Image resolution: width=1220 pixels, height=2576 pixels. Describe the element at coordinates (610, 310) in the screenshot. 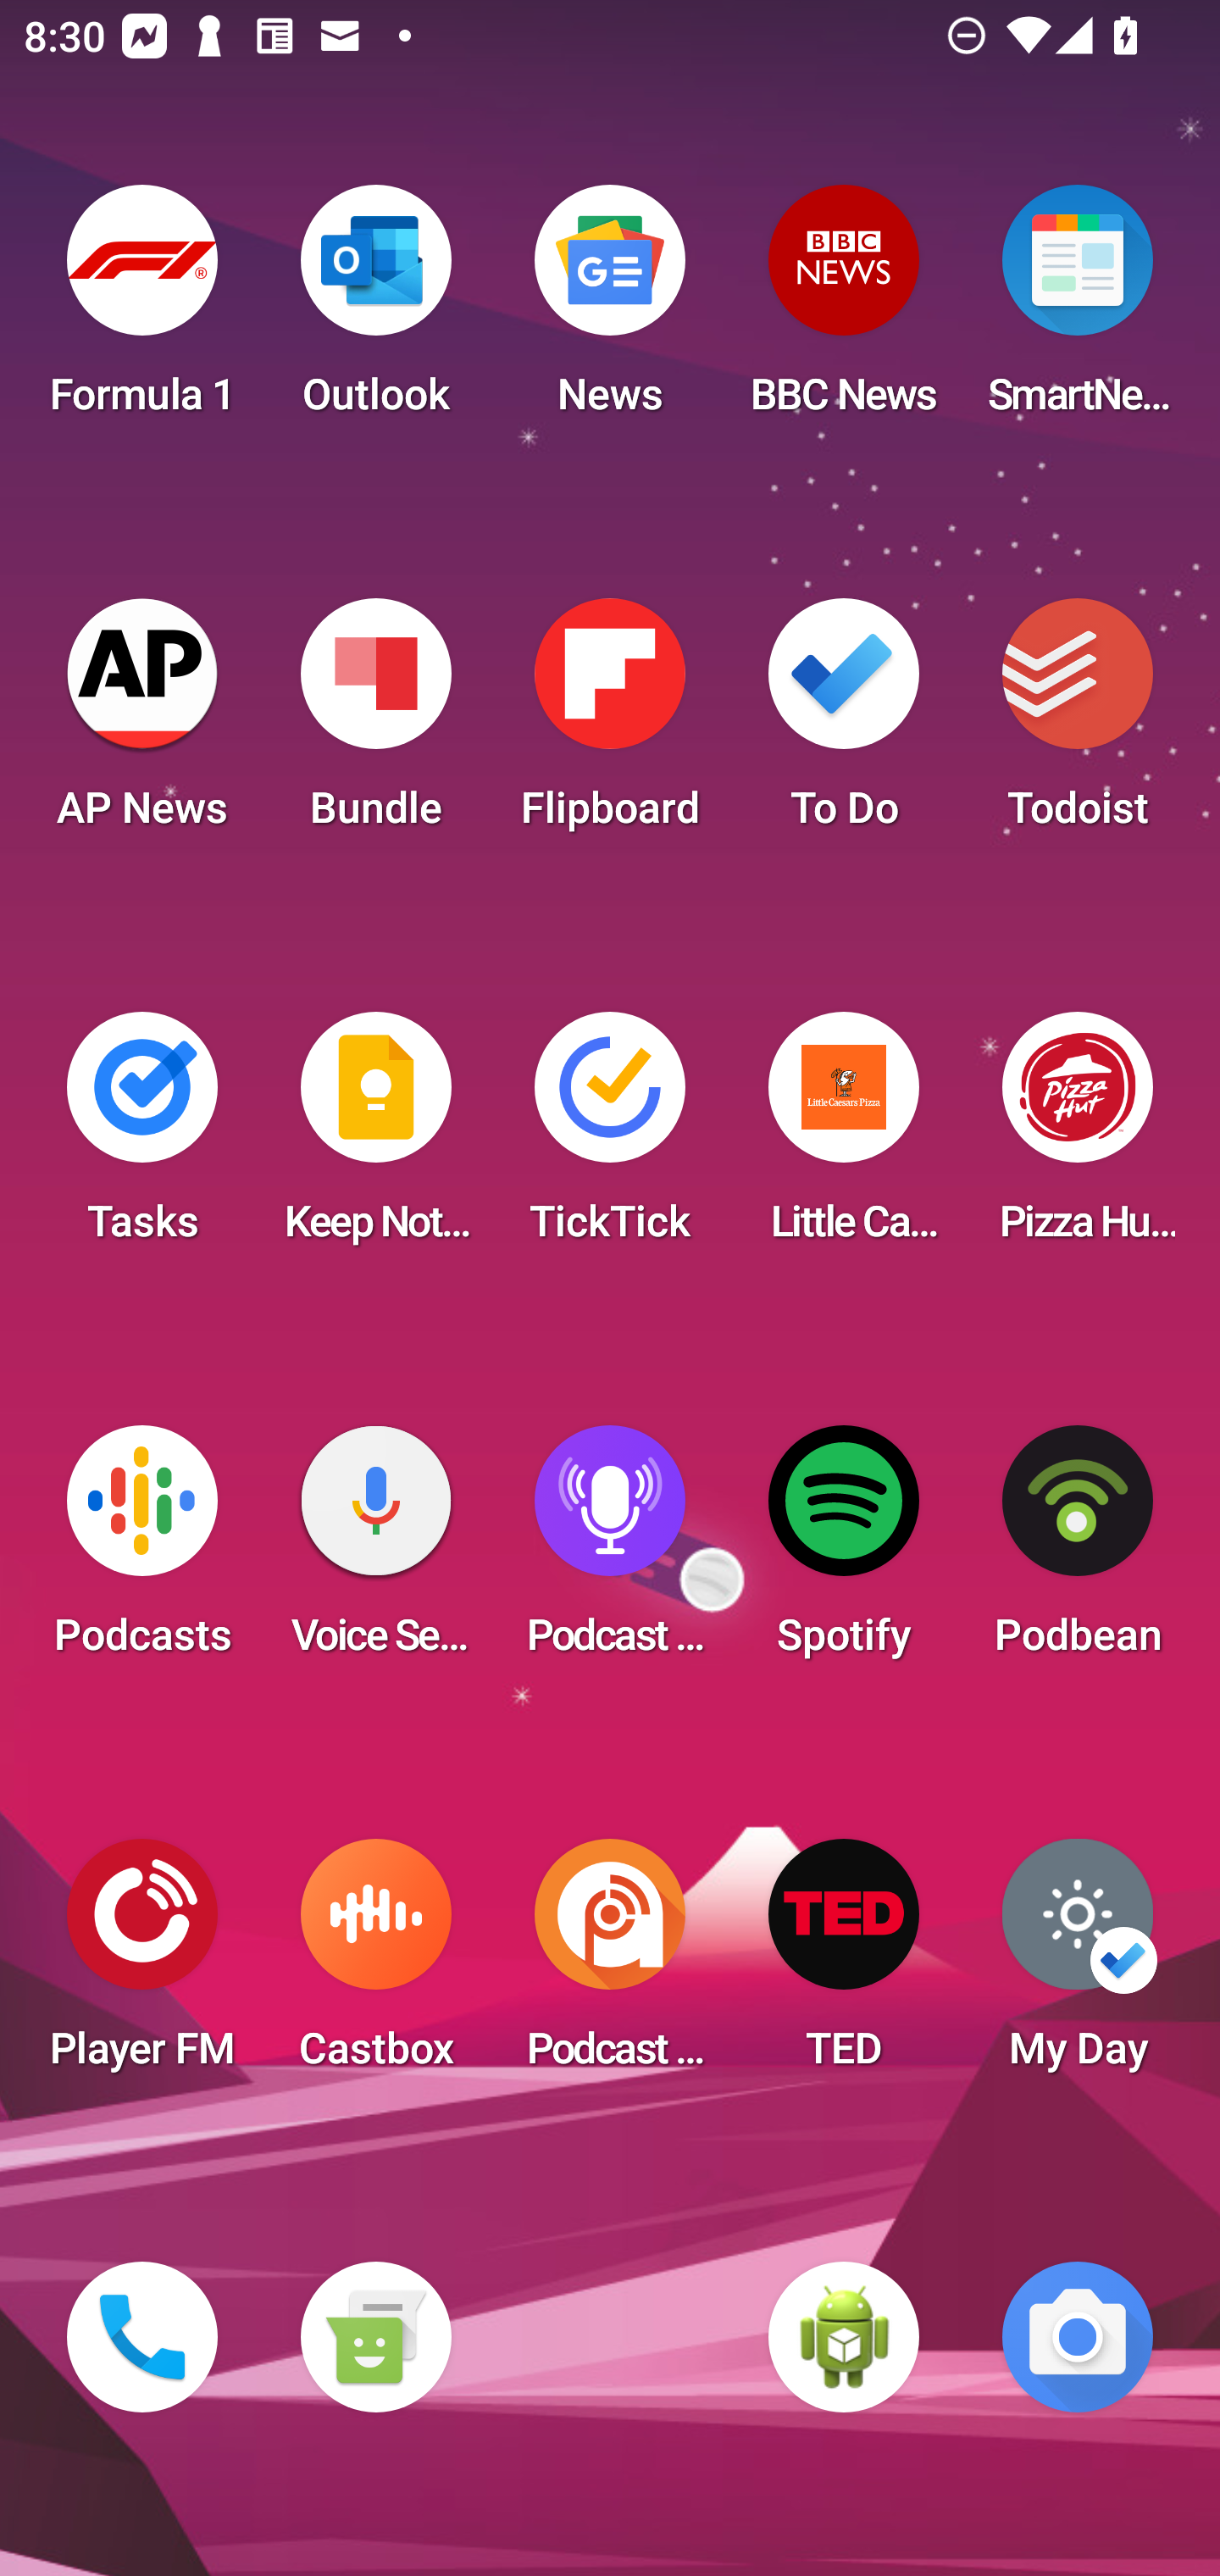

I see `News` at that location.